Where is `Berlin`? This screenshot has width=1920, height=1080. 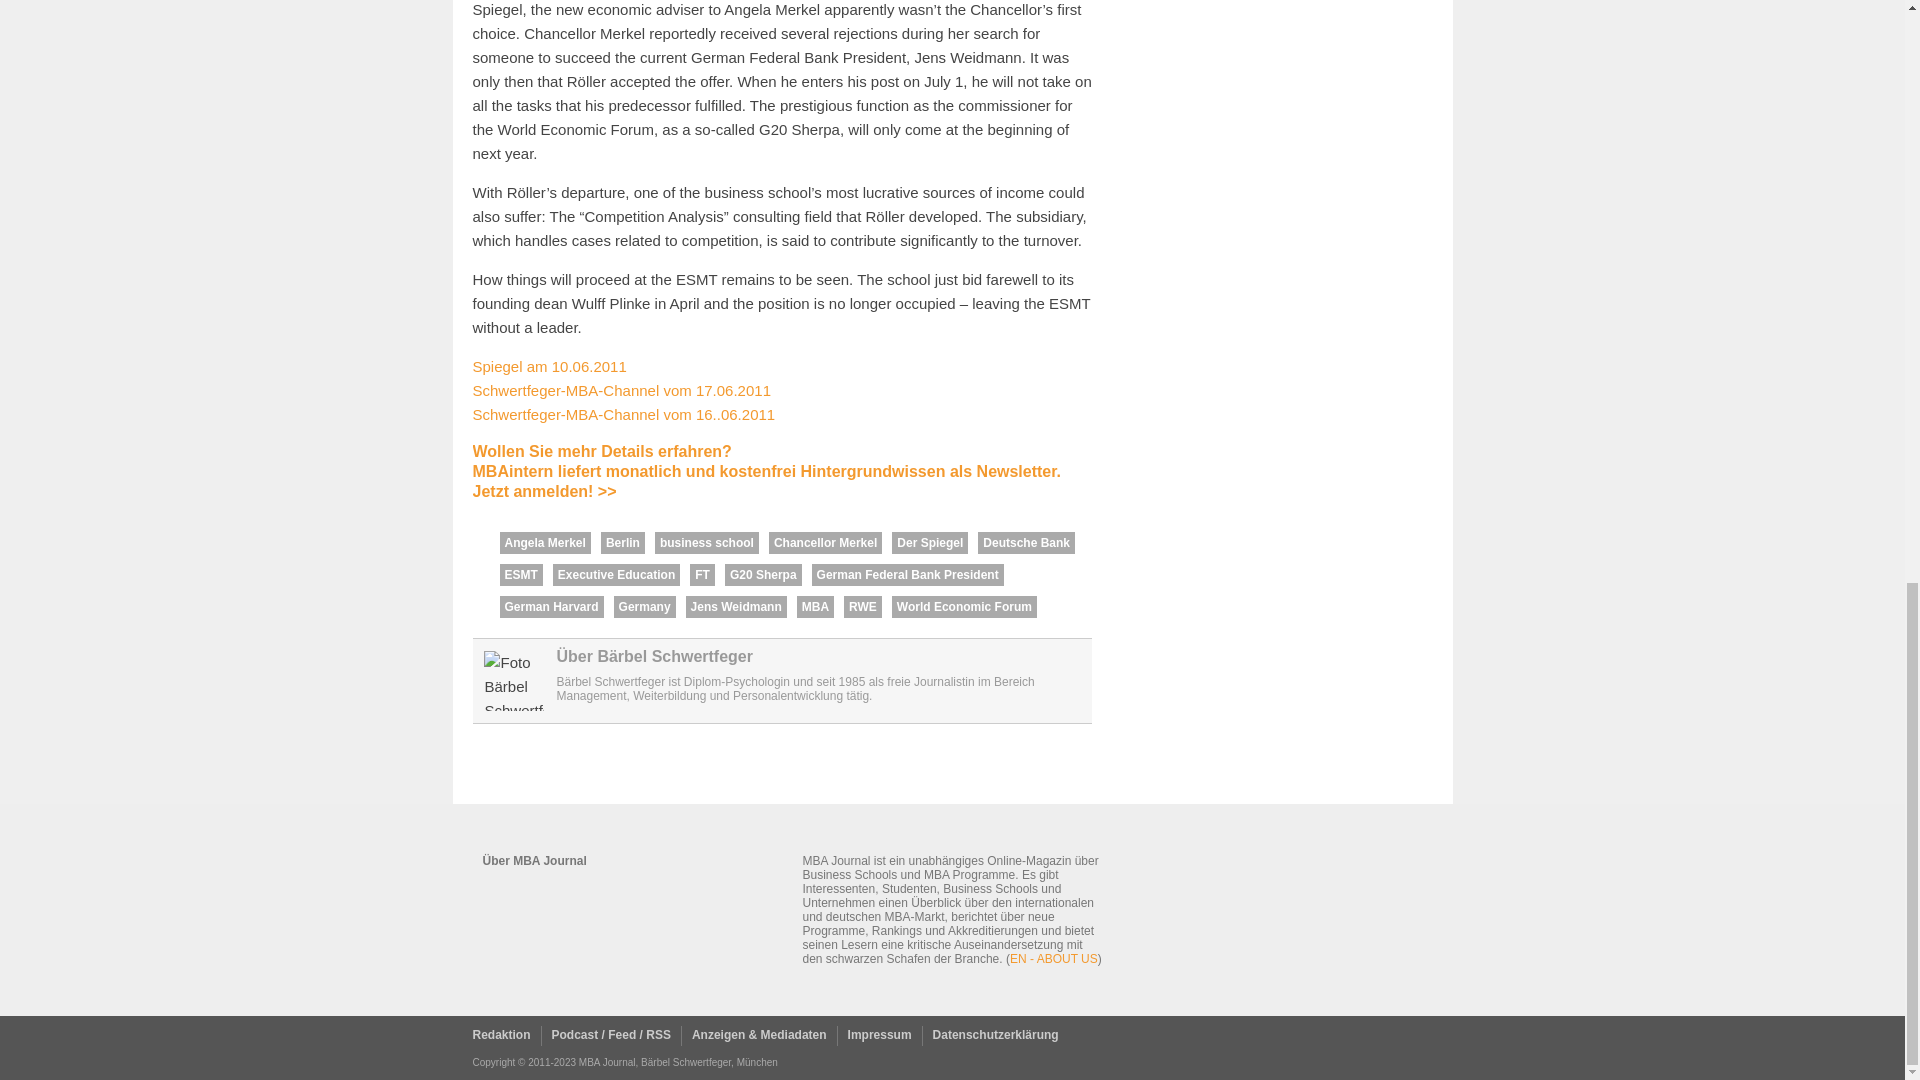 Berlin is located at coordinates (622, 543).